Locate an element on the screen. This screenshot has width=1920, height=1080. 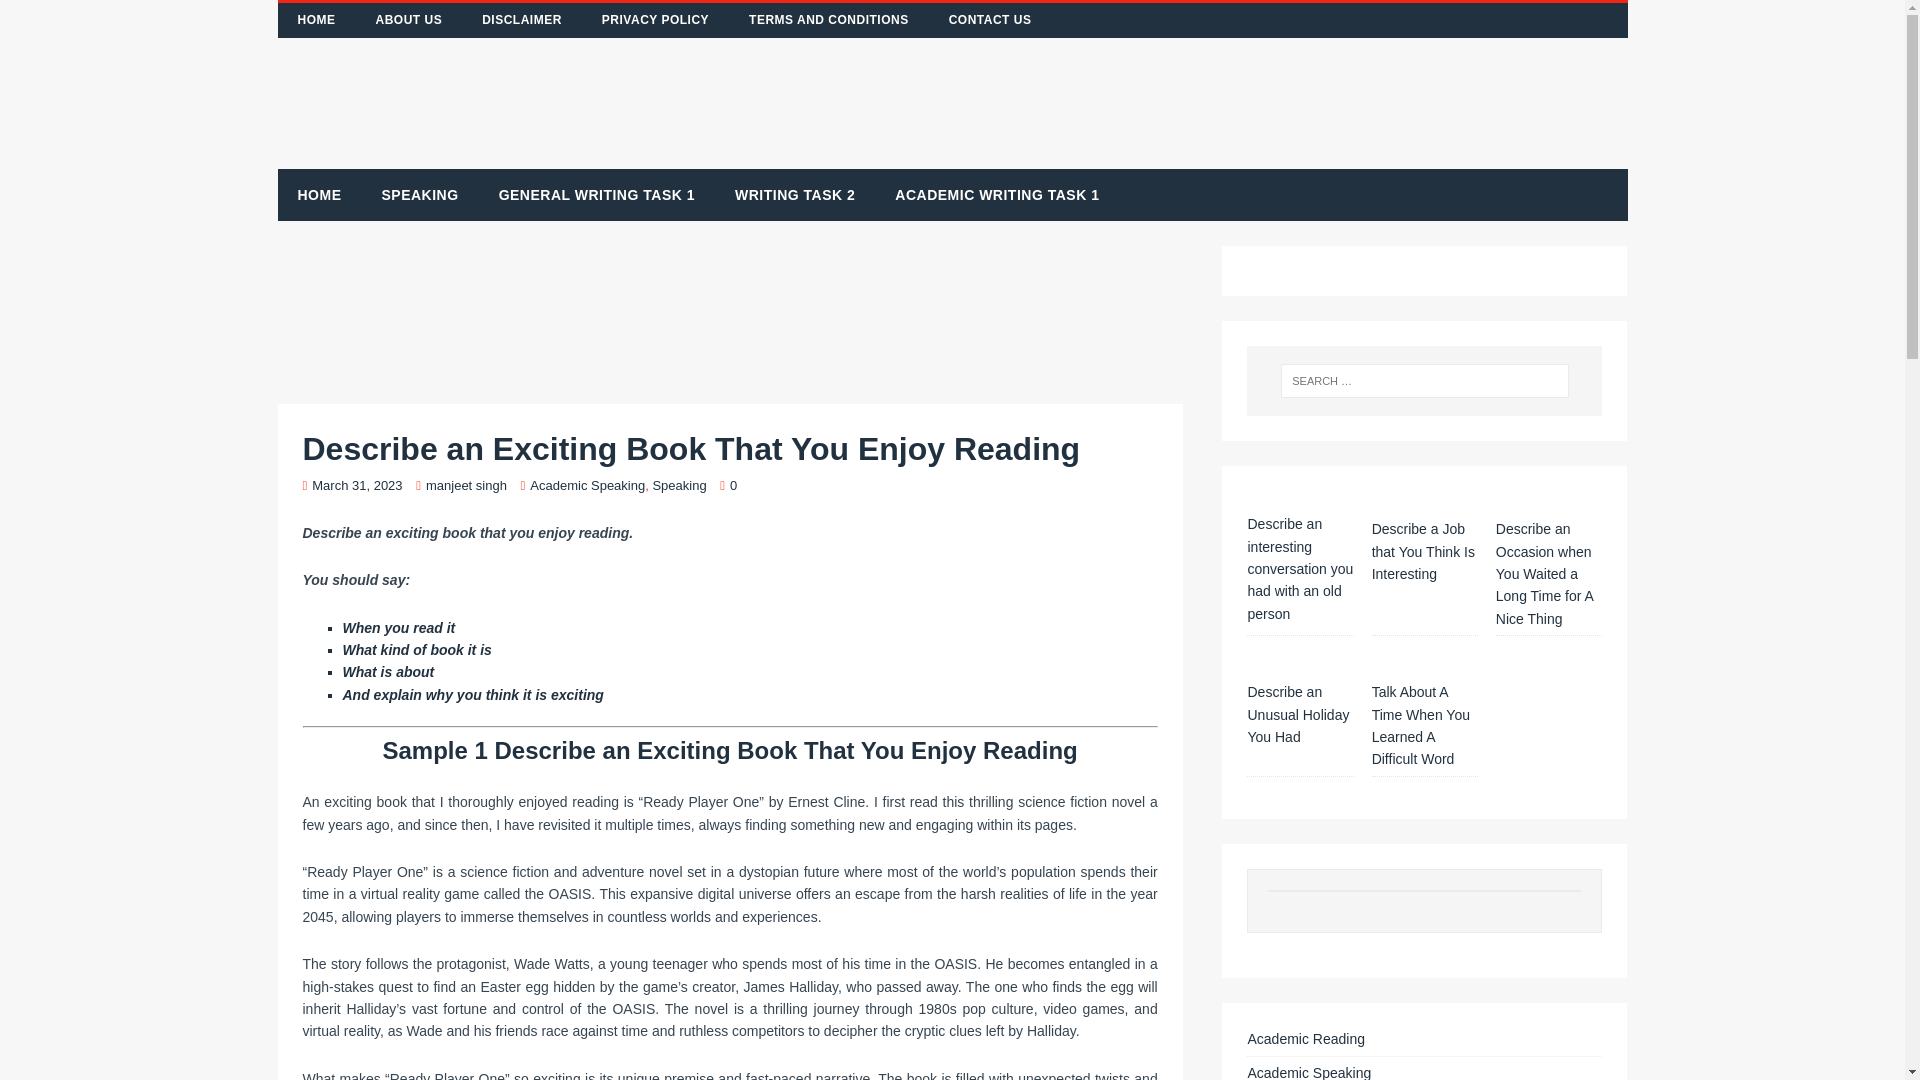
GENERAL WRITING TASK 1 is located at coordinates (596, 194).